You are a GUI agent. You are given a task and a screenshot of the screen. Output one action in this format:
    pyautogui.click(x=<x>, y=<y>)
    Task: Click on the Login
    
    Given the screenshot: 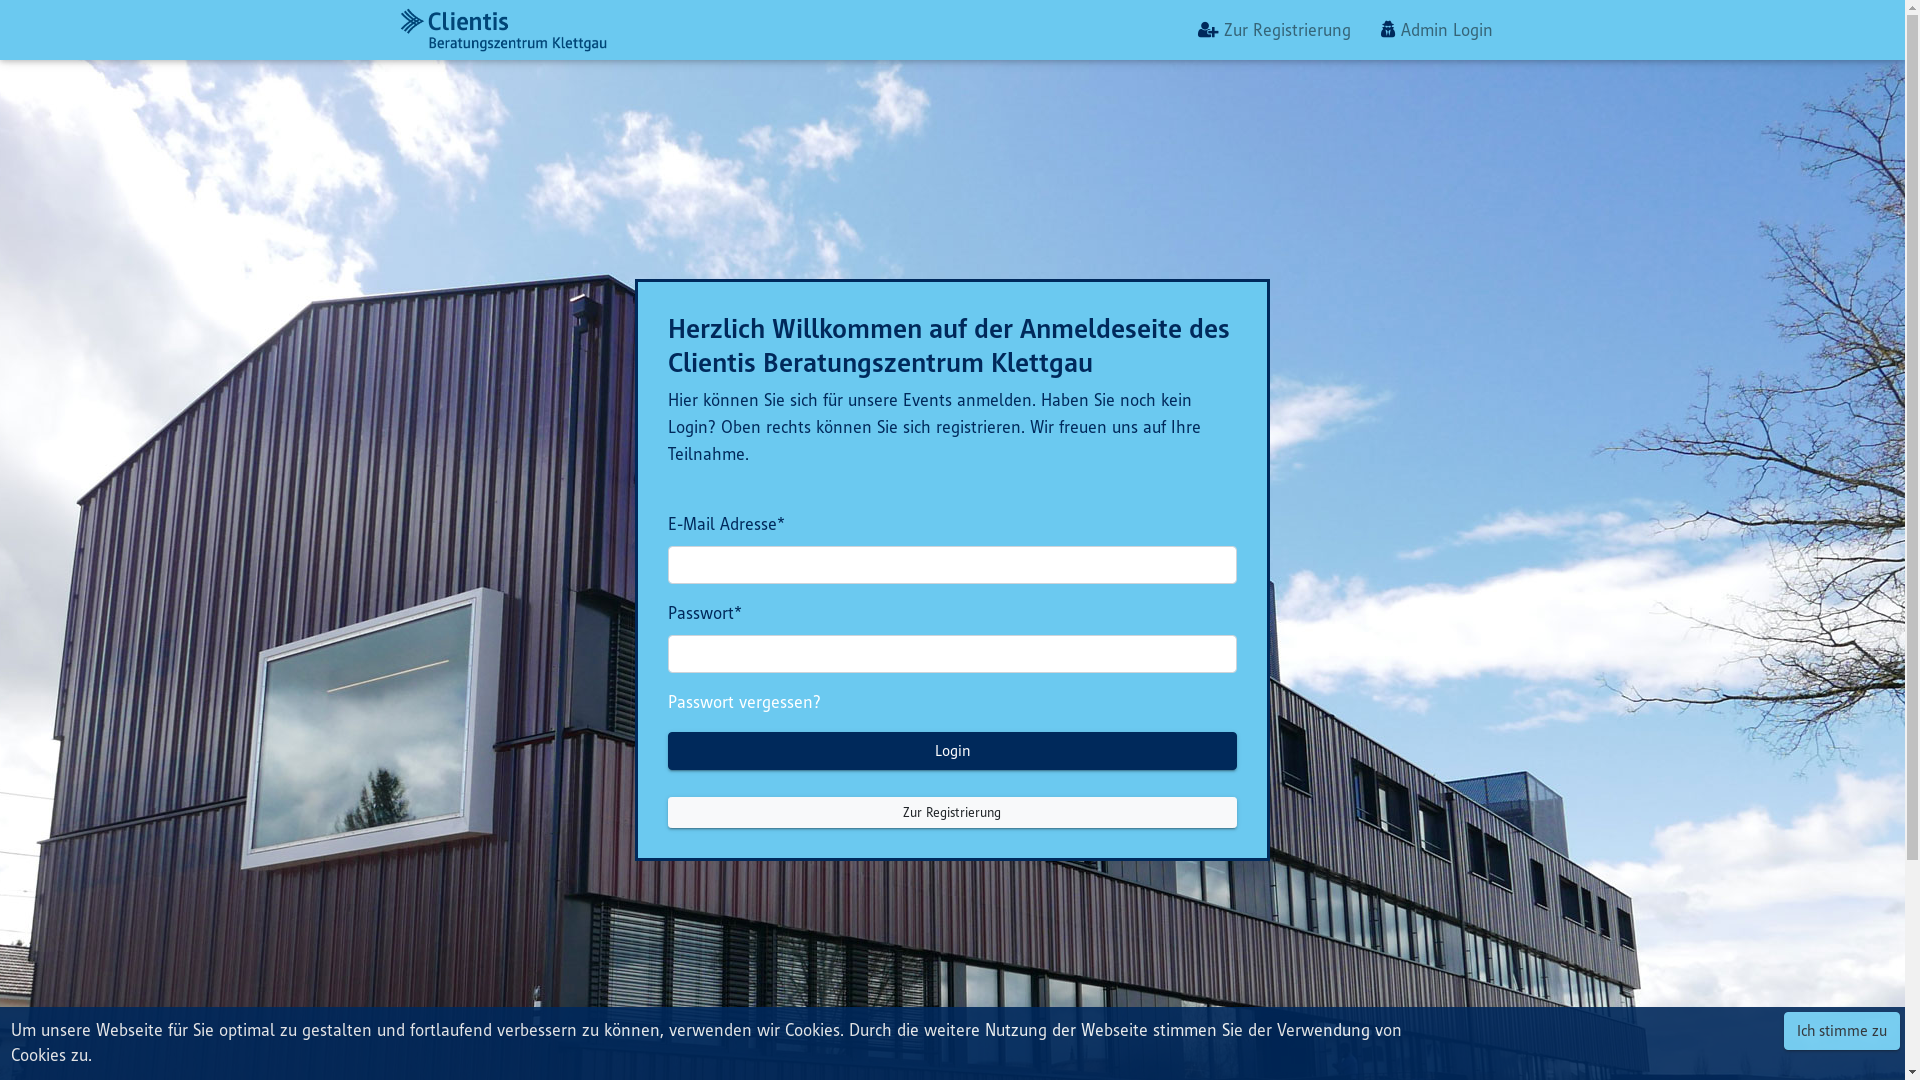 What is the action you would take?
    pyautogui.click(x=952, y=750)
    